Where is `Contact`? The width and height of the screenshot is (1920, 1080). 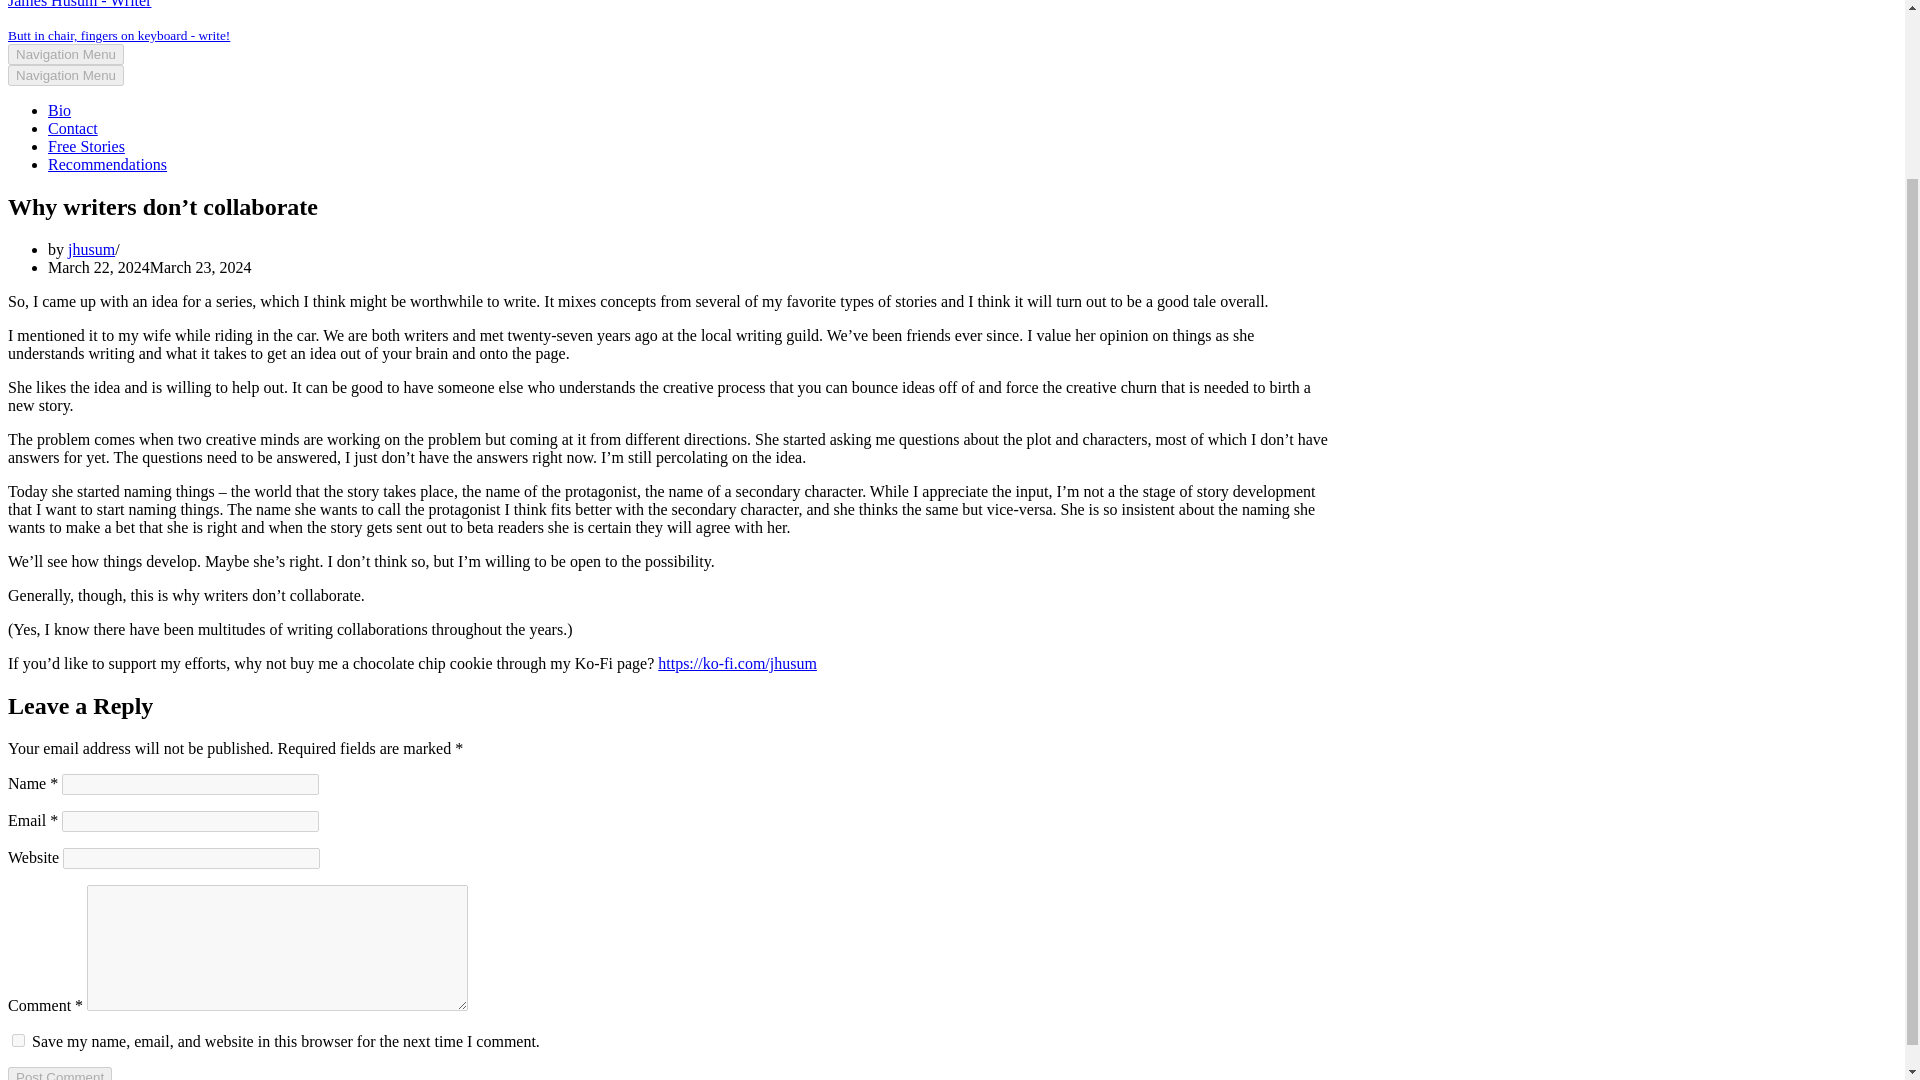
Contact is located at coordinates (72, 128).